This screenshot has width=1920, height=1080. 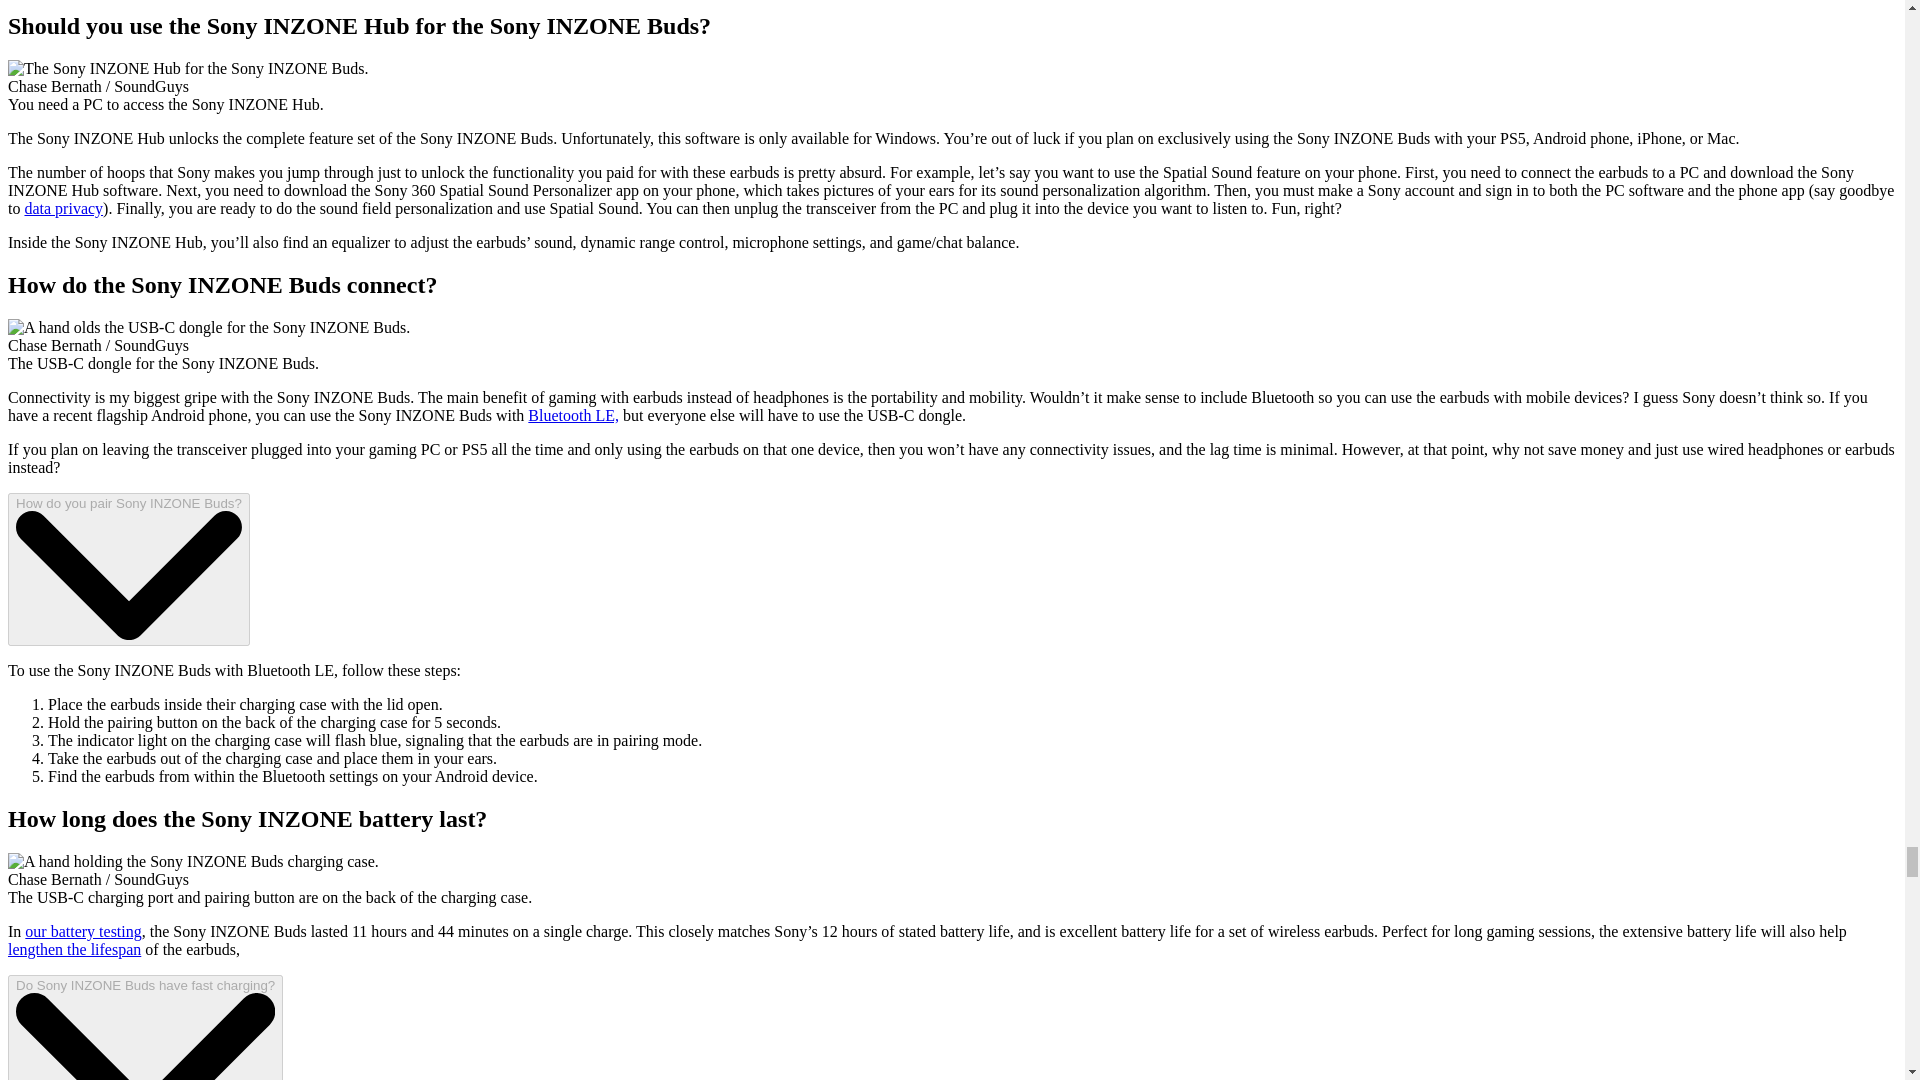 I want to click on Sony-INZONE-Hub, so click(x=188, y=68).